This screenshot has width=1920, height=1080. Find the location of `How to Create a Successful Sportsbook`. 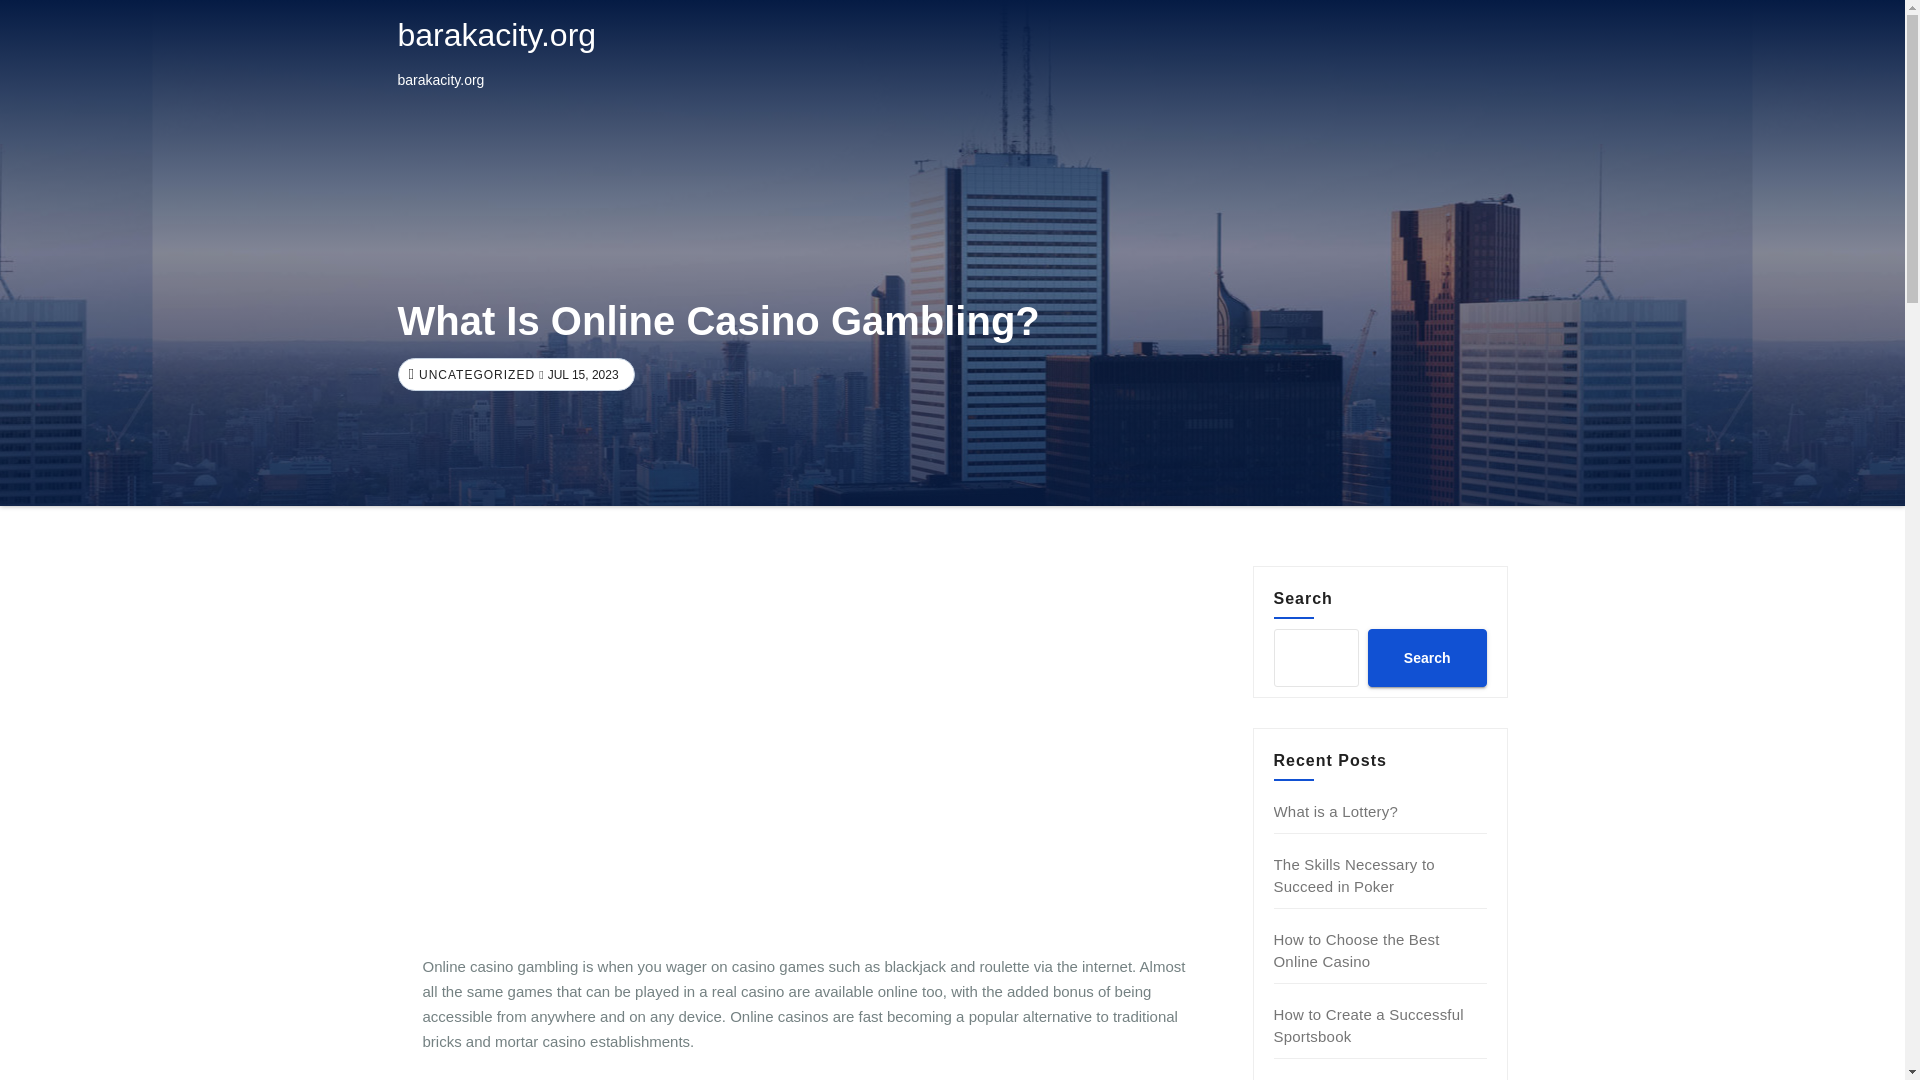

How to Create a Successful Sportsbook is located at coordinates (1368, 1025).